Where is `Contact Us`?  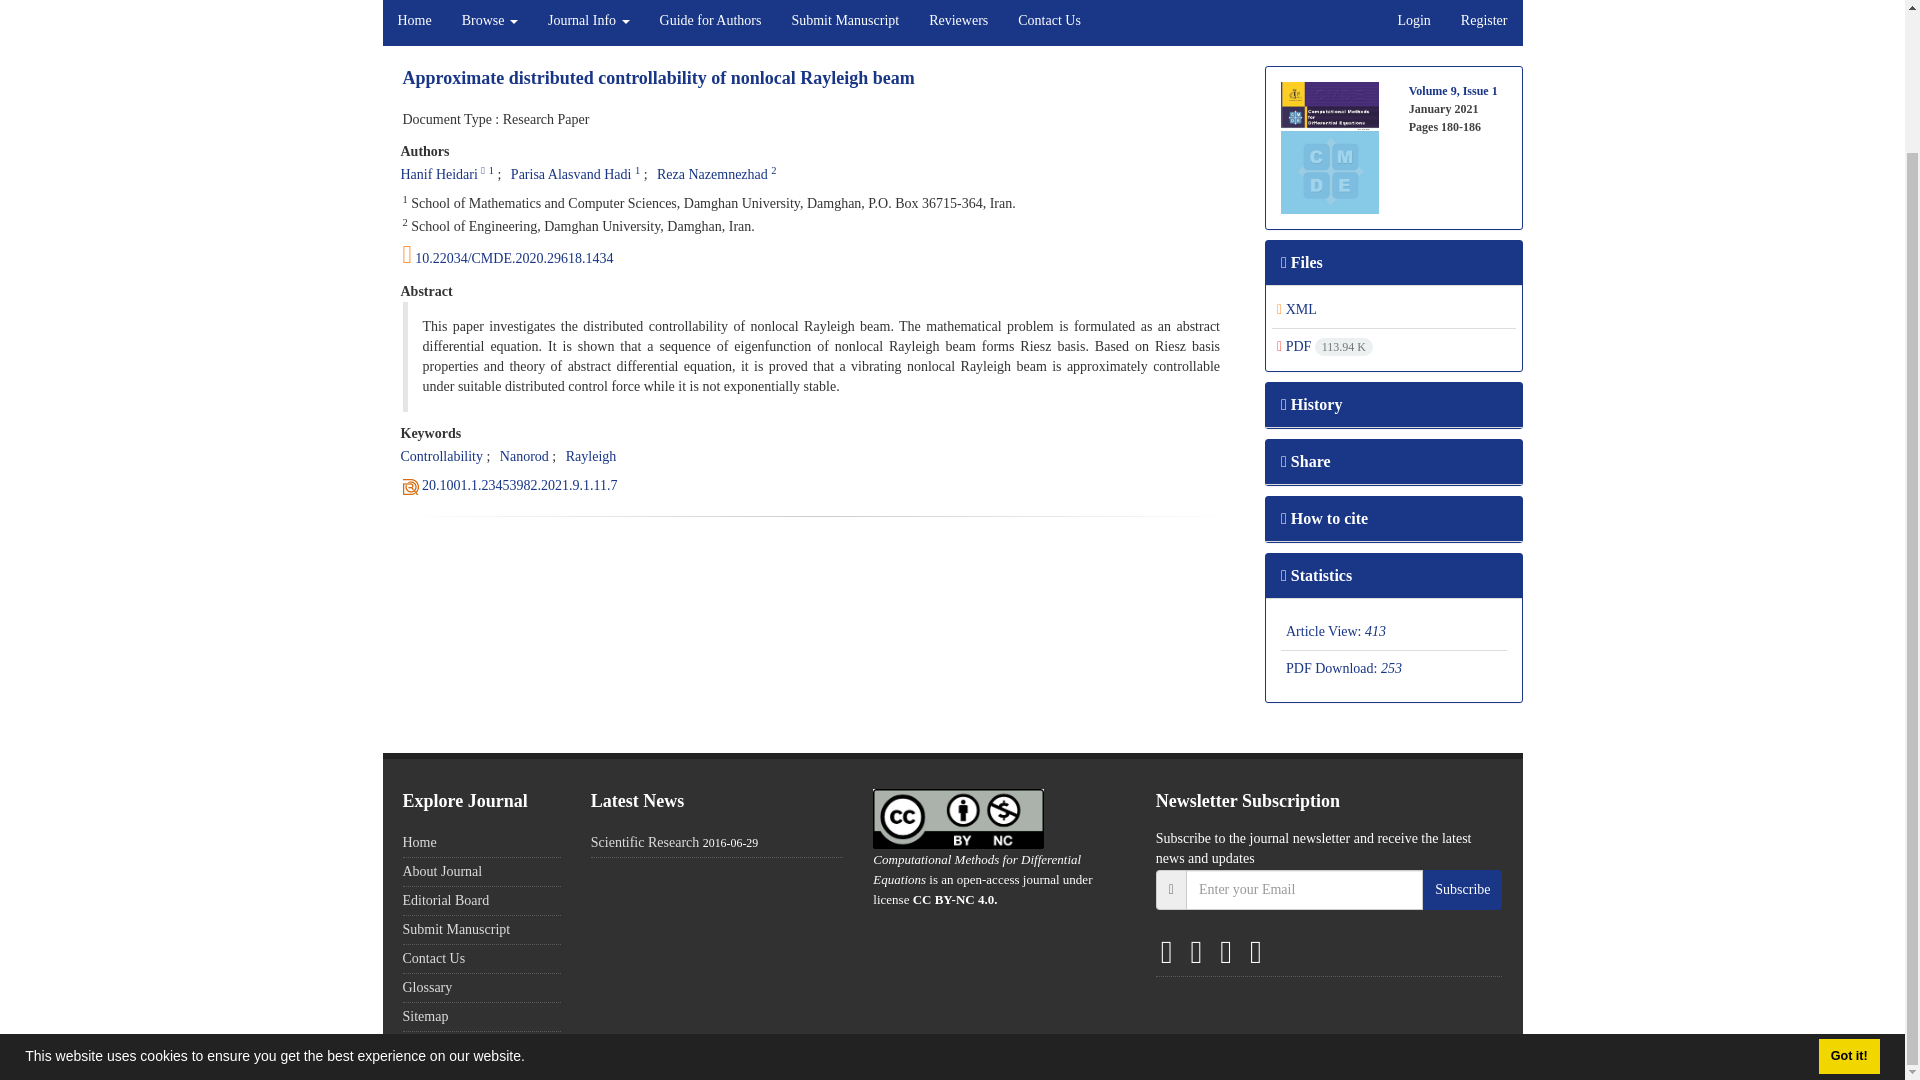 Contact Us is located at coordinates (1049, 23).